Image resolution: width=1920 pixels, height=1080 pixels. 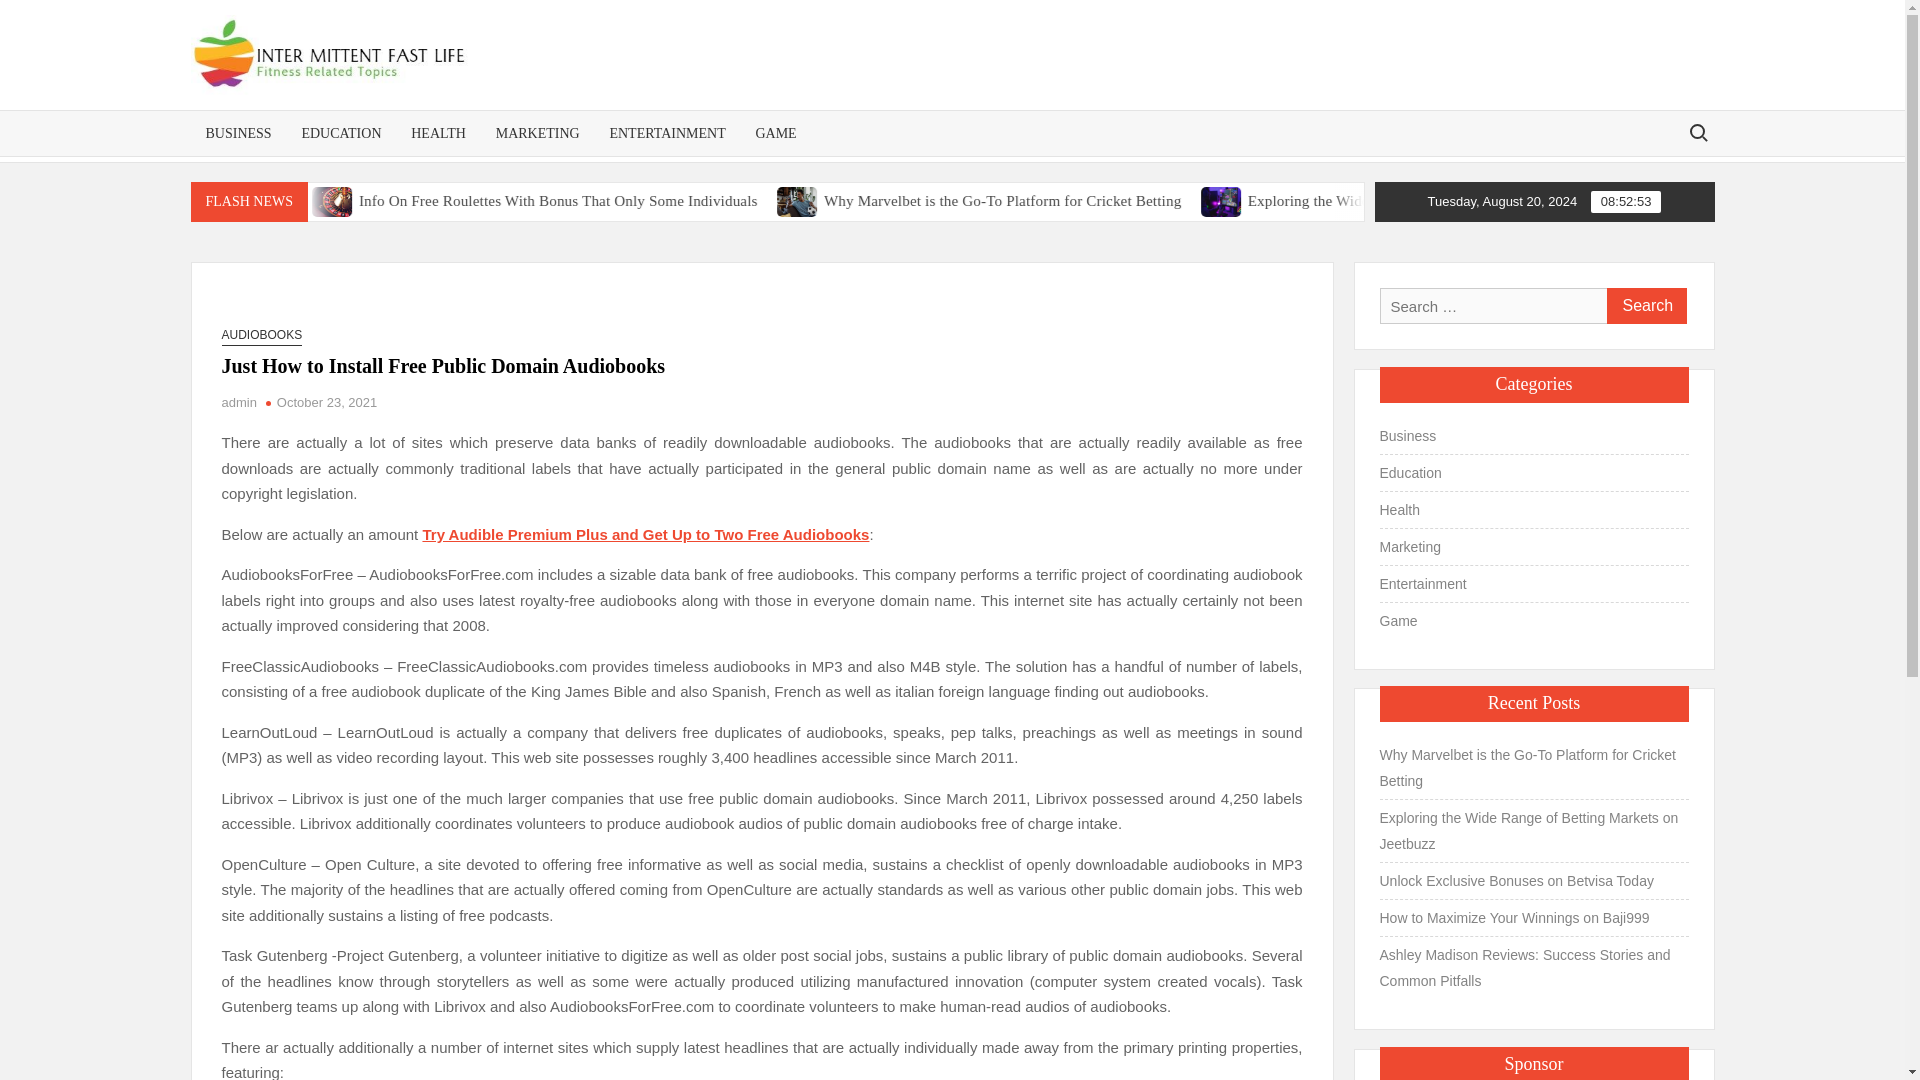 What do you see at coordinates (728, 201) in the screenshot?
I see `Info On Free Roulettes With Bonus That Only Some Individuals` at bounding box center [728, 201].